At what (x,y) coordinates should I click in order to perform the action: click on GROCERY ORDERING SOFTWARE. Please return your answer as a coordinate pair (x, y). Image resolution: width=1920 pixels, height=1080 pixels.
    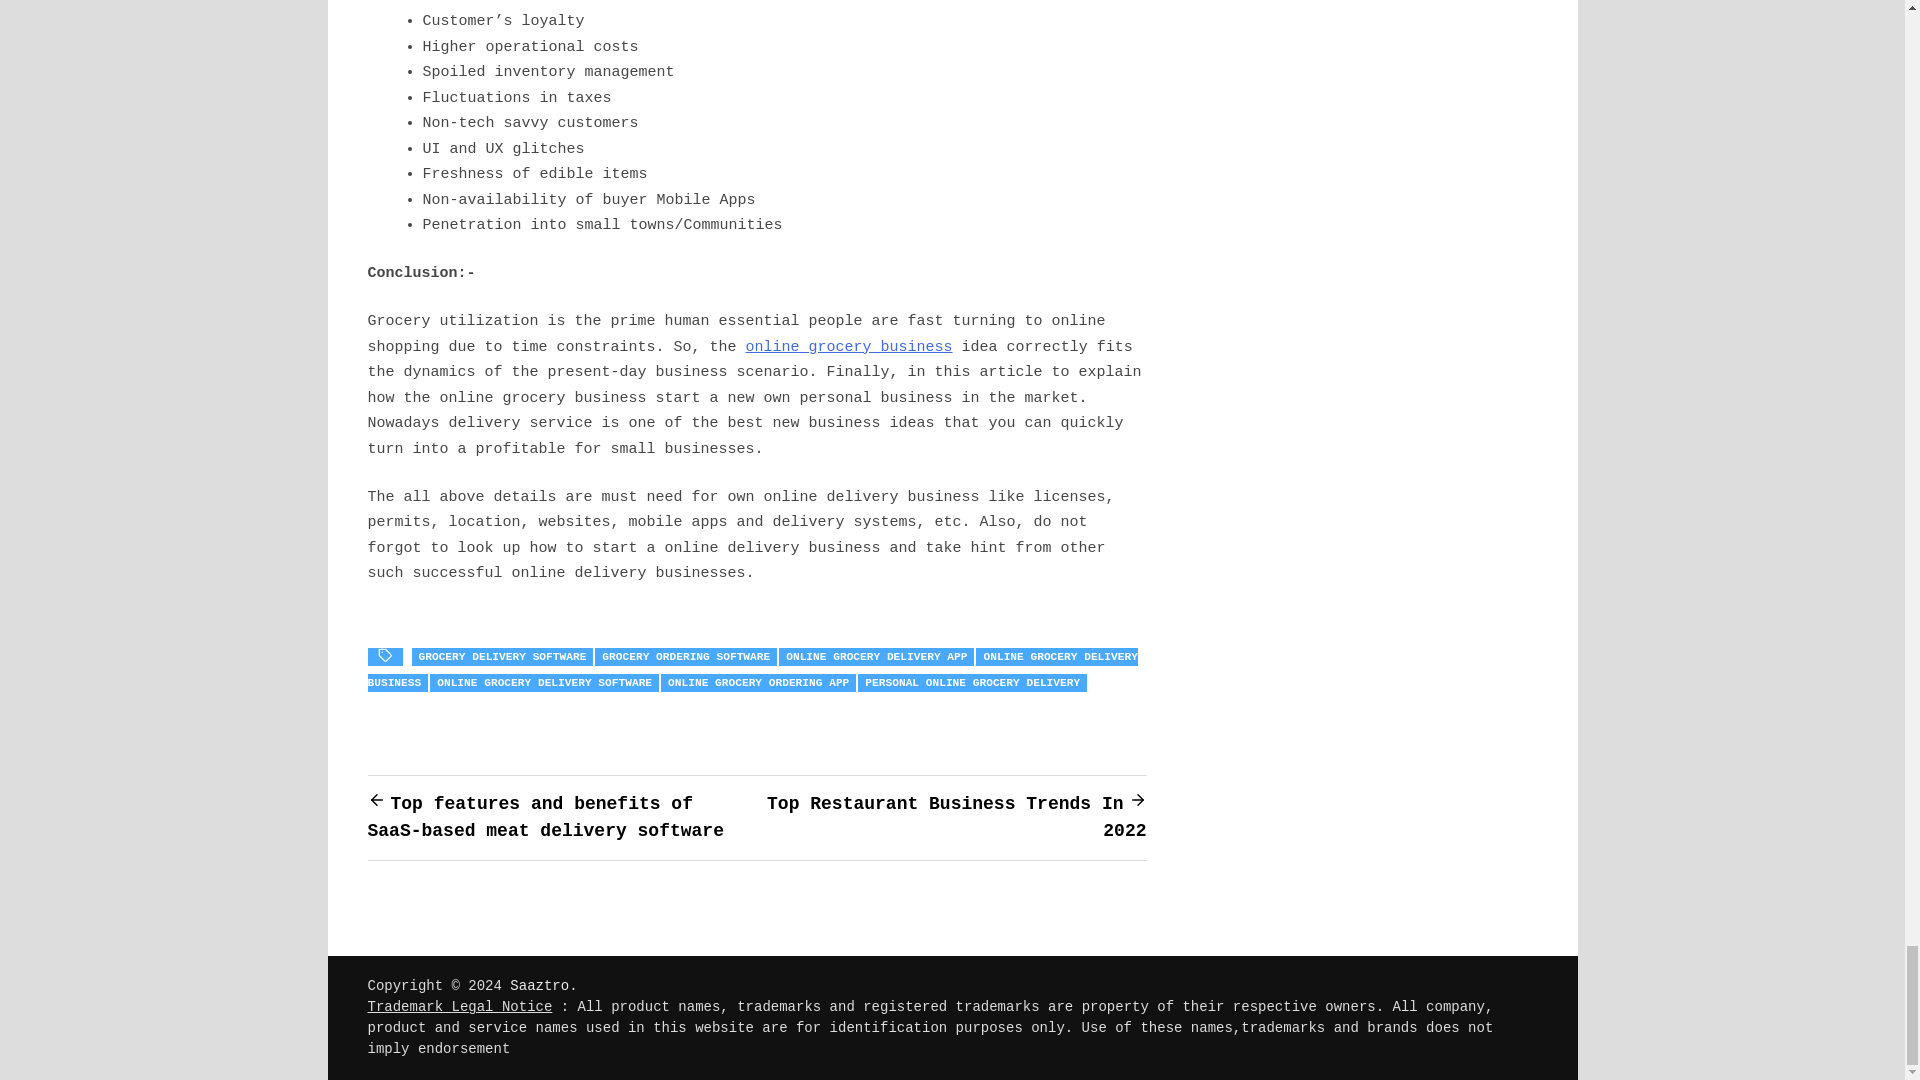
    Looking at the image, I should click on (686, 657).